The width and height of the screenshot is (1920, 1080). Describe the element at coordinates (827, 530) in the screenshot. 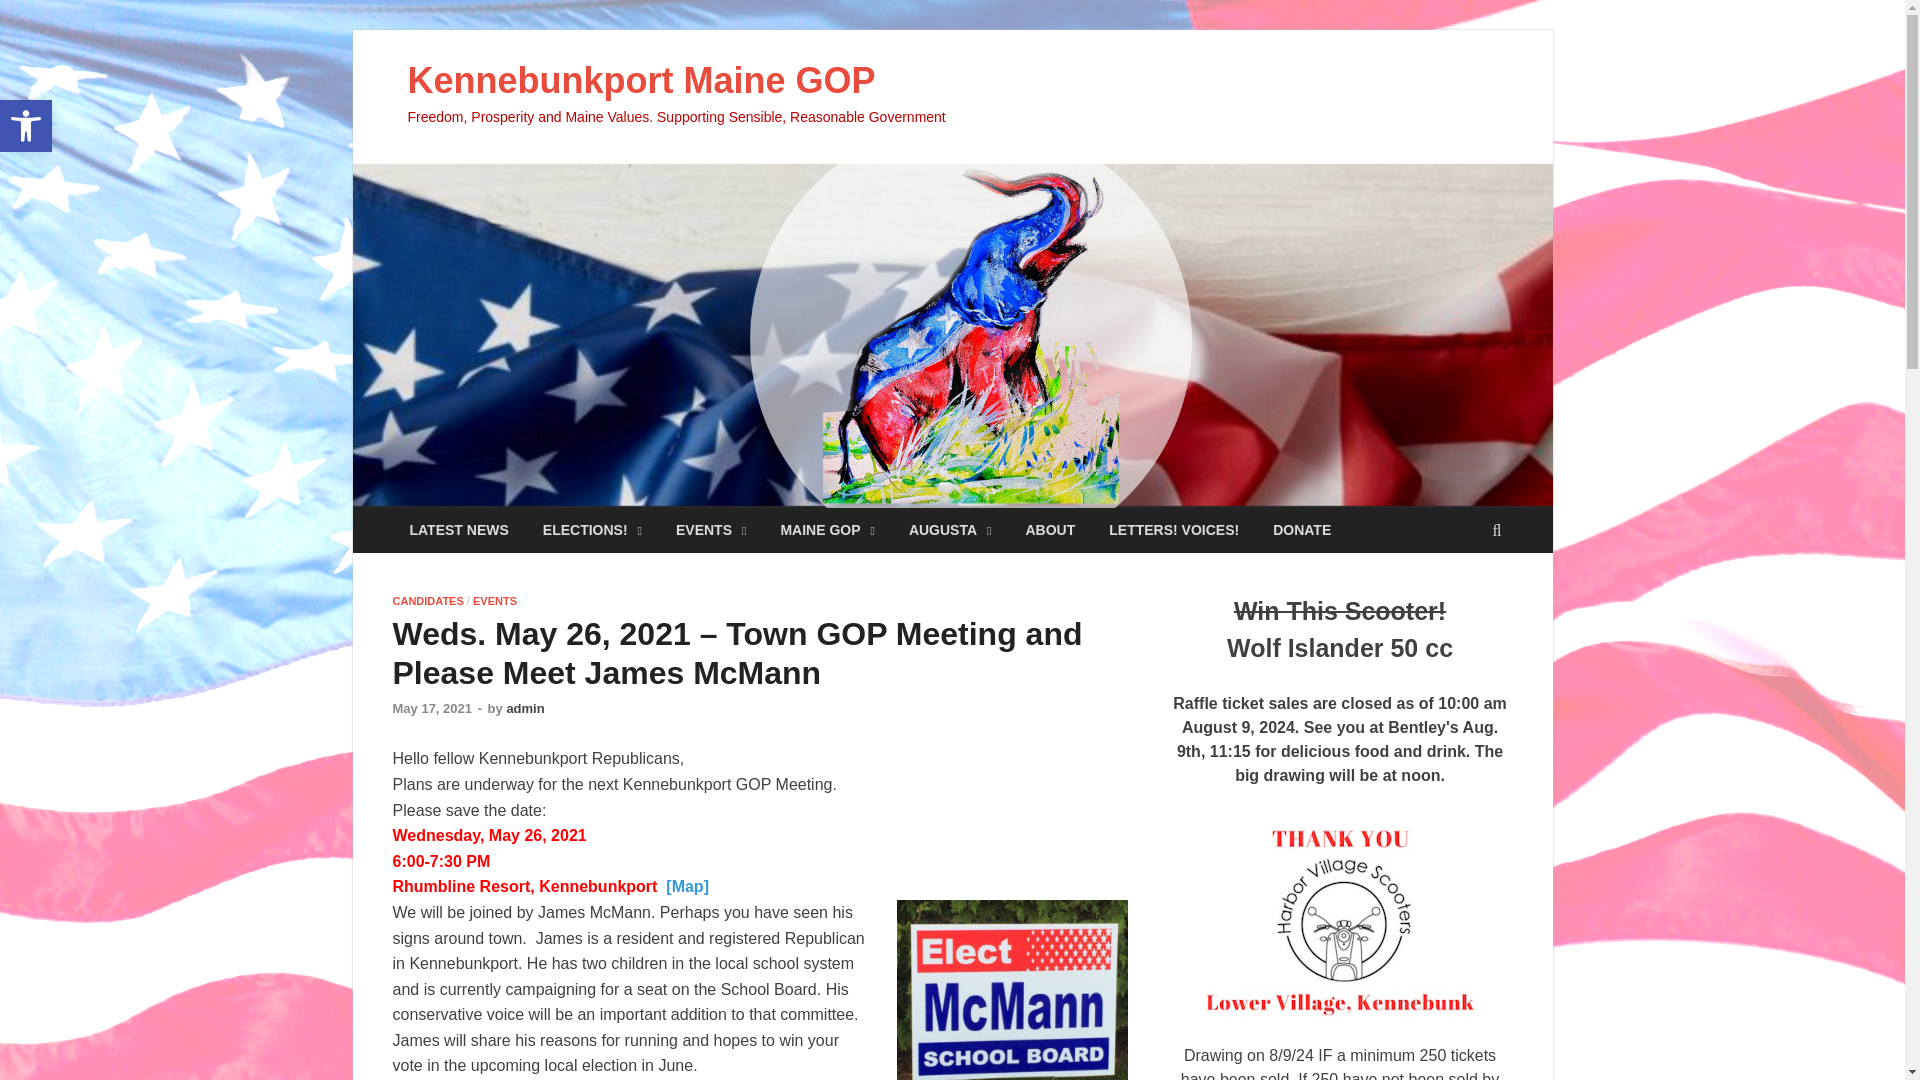

I see `MAINE GOP` at that location.